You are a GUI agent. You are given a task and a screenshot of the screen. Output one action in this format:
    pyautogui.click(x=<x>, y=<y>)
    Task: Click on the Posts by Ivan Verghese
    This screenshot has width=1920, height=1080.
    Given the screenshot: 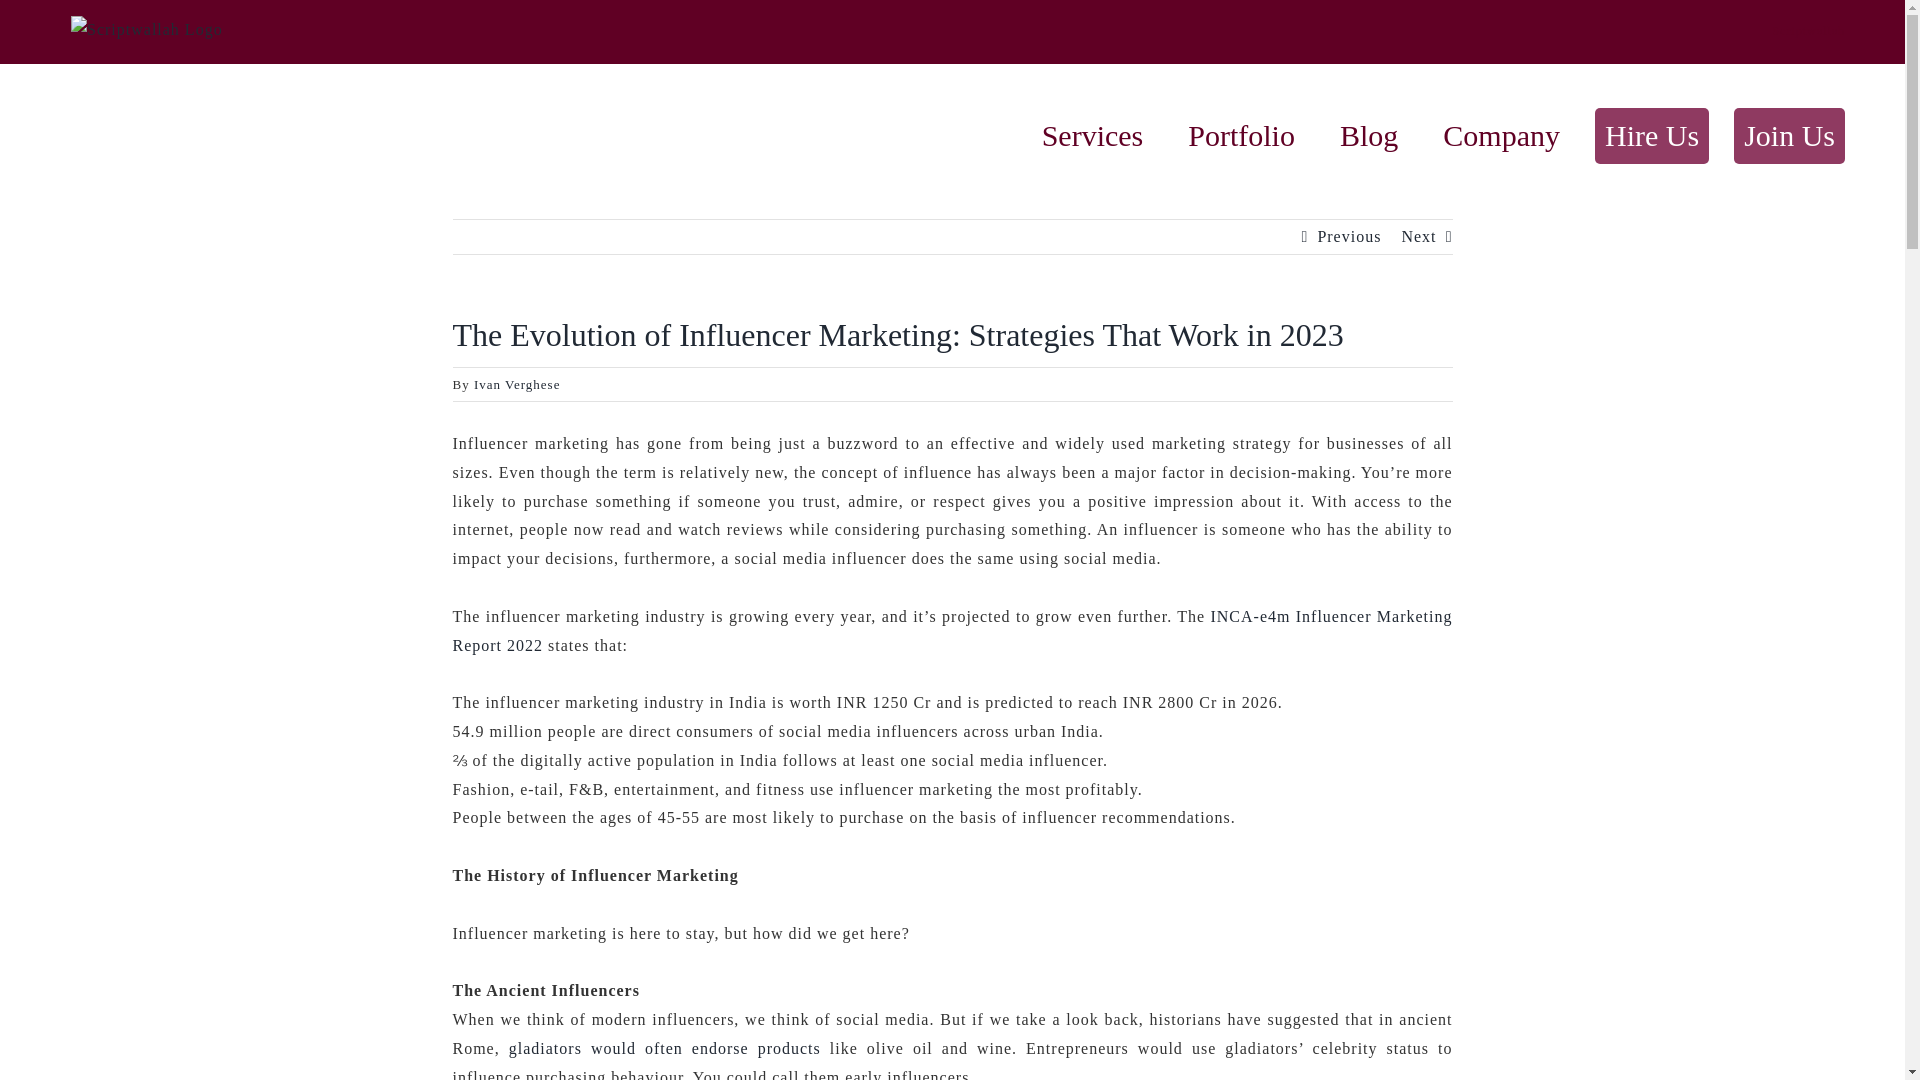 What is the action you would take?
    pyautogui.click(x=517, y=384)
    